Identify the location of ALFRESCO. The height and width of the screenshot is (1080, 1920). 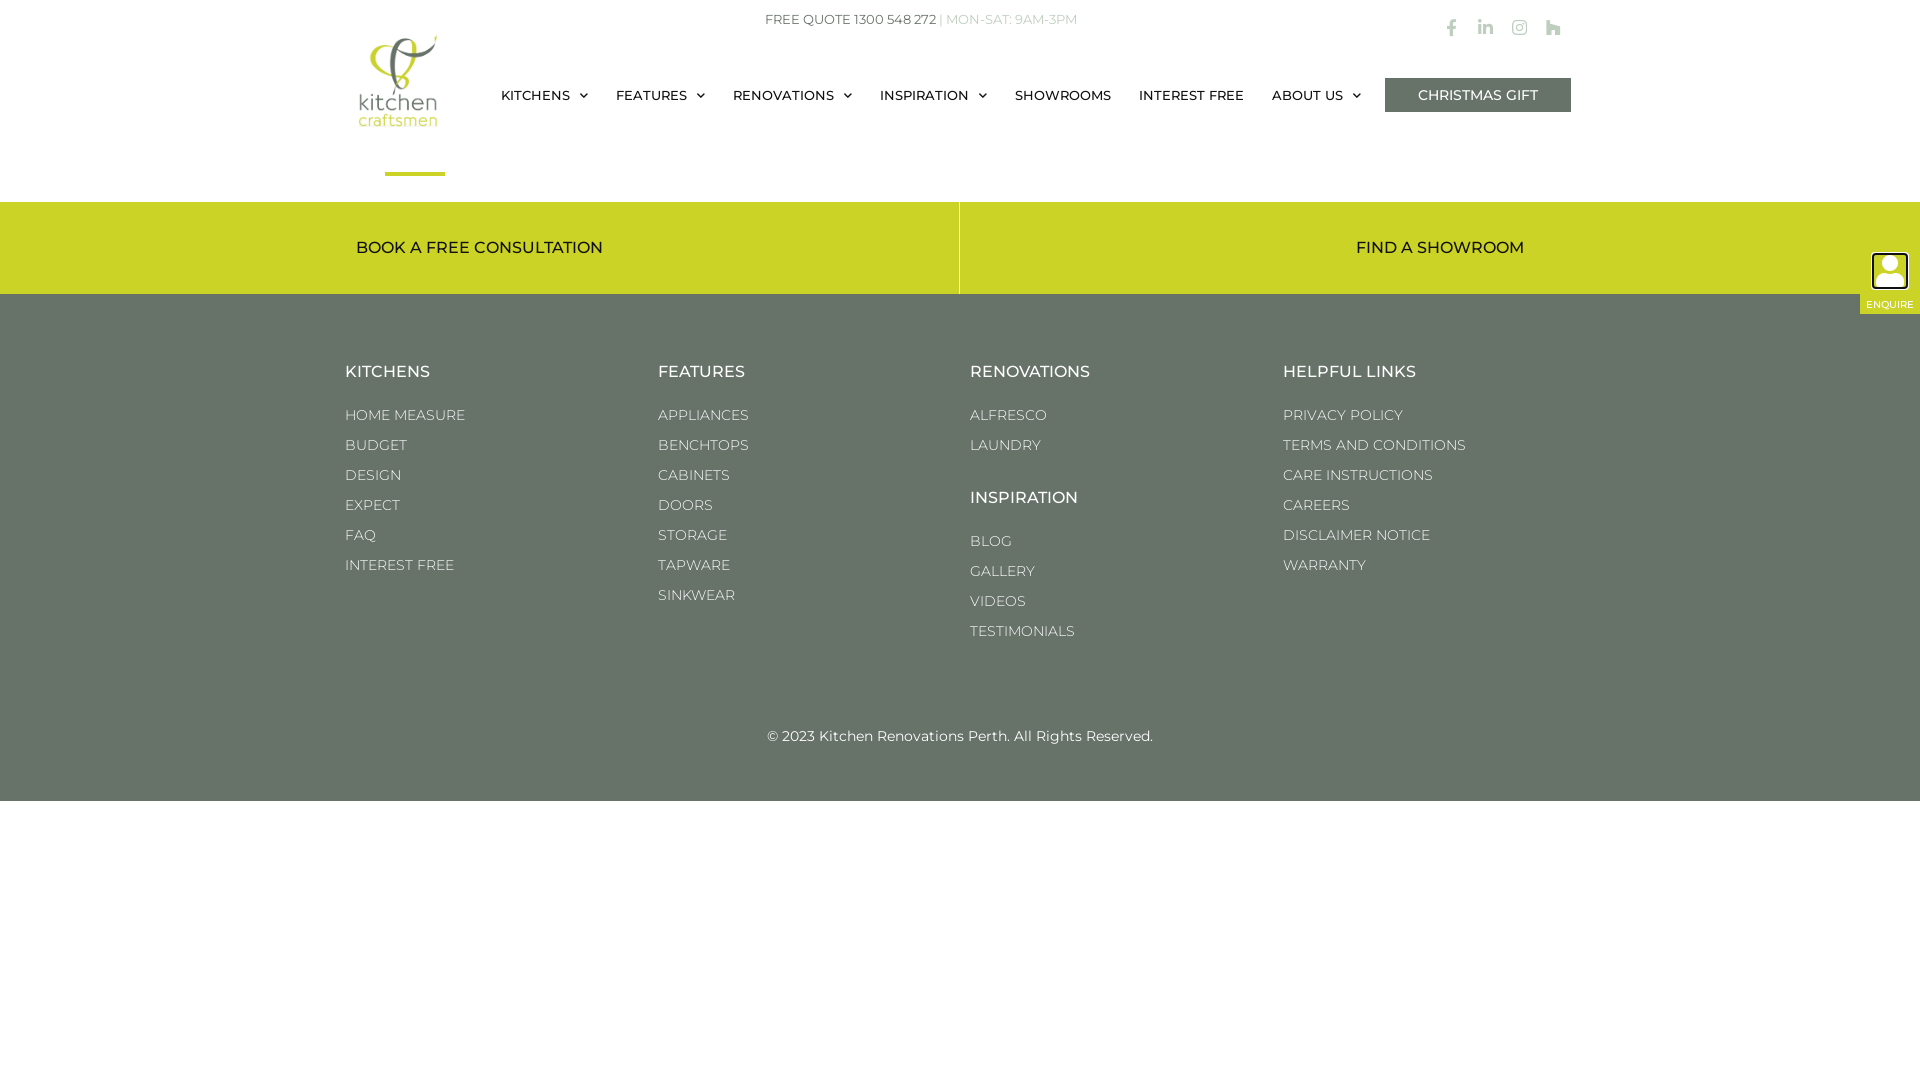
(1116, 415).